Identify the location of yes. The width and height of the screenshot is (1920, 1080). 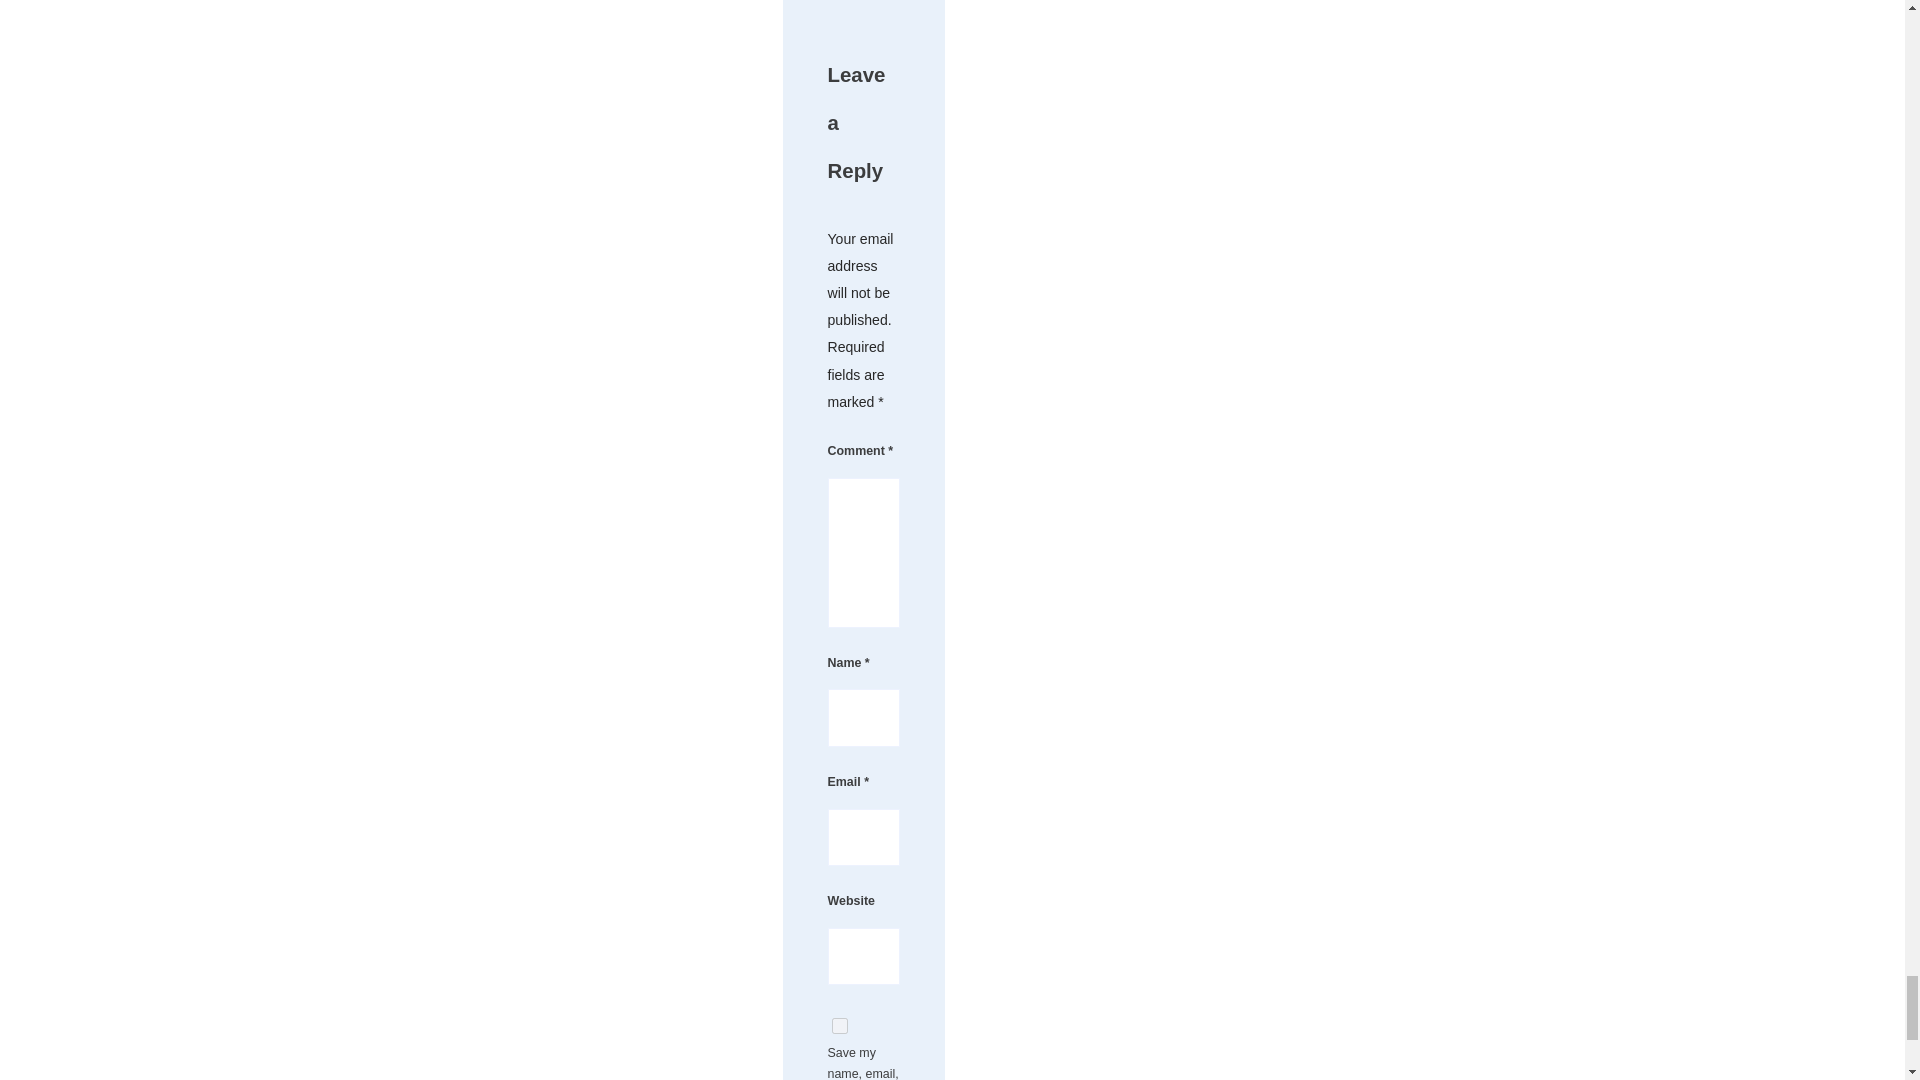
(840, 1026).